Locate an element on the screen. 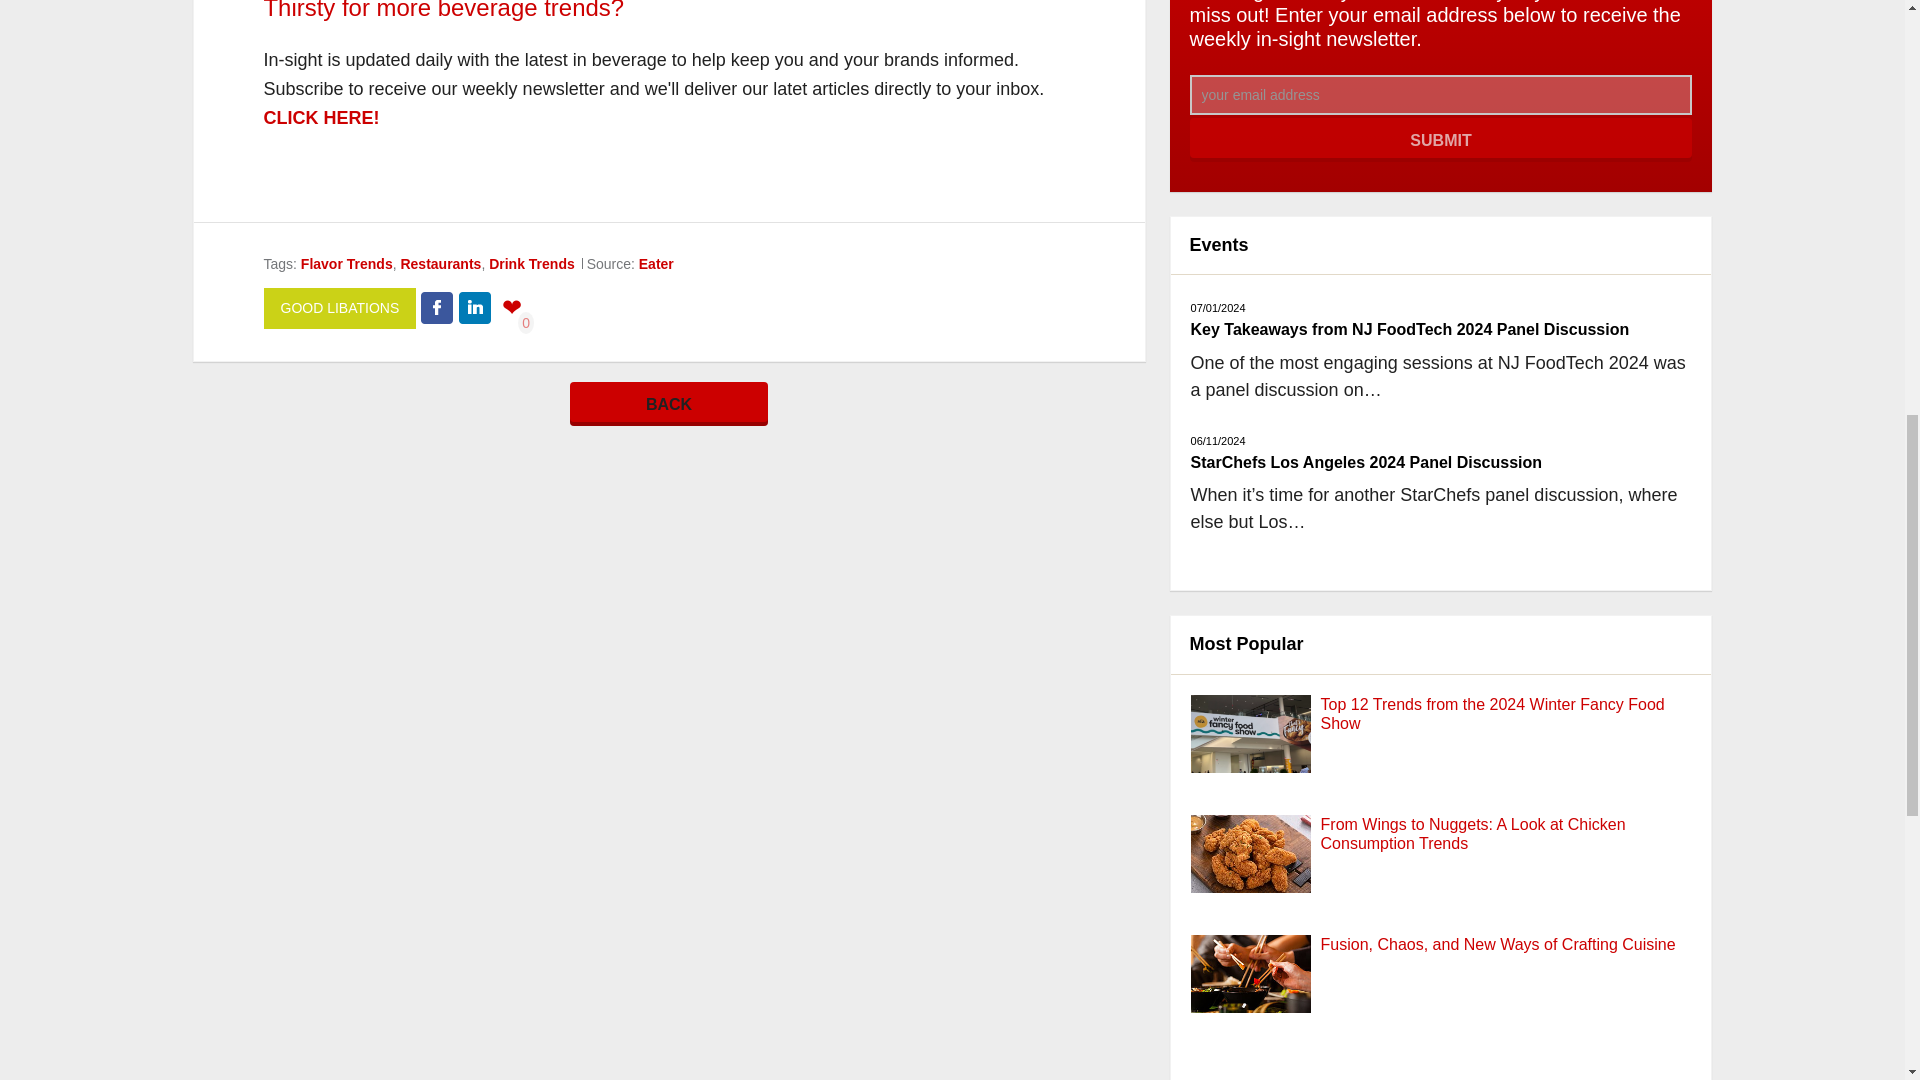 This screenshot has height=1080, width=1920. Key Takeaways from NJ FoodTech 2024 Panel Discussion is located at coordinates (1410, 329).